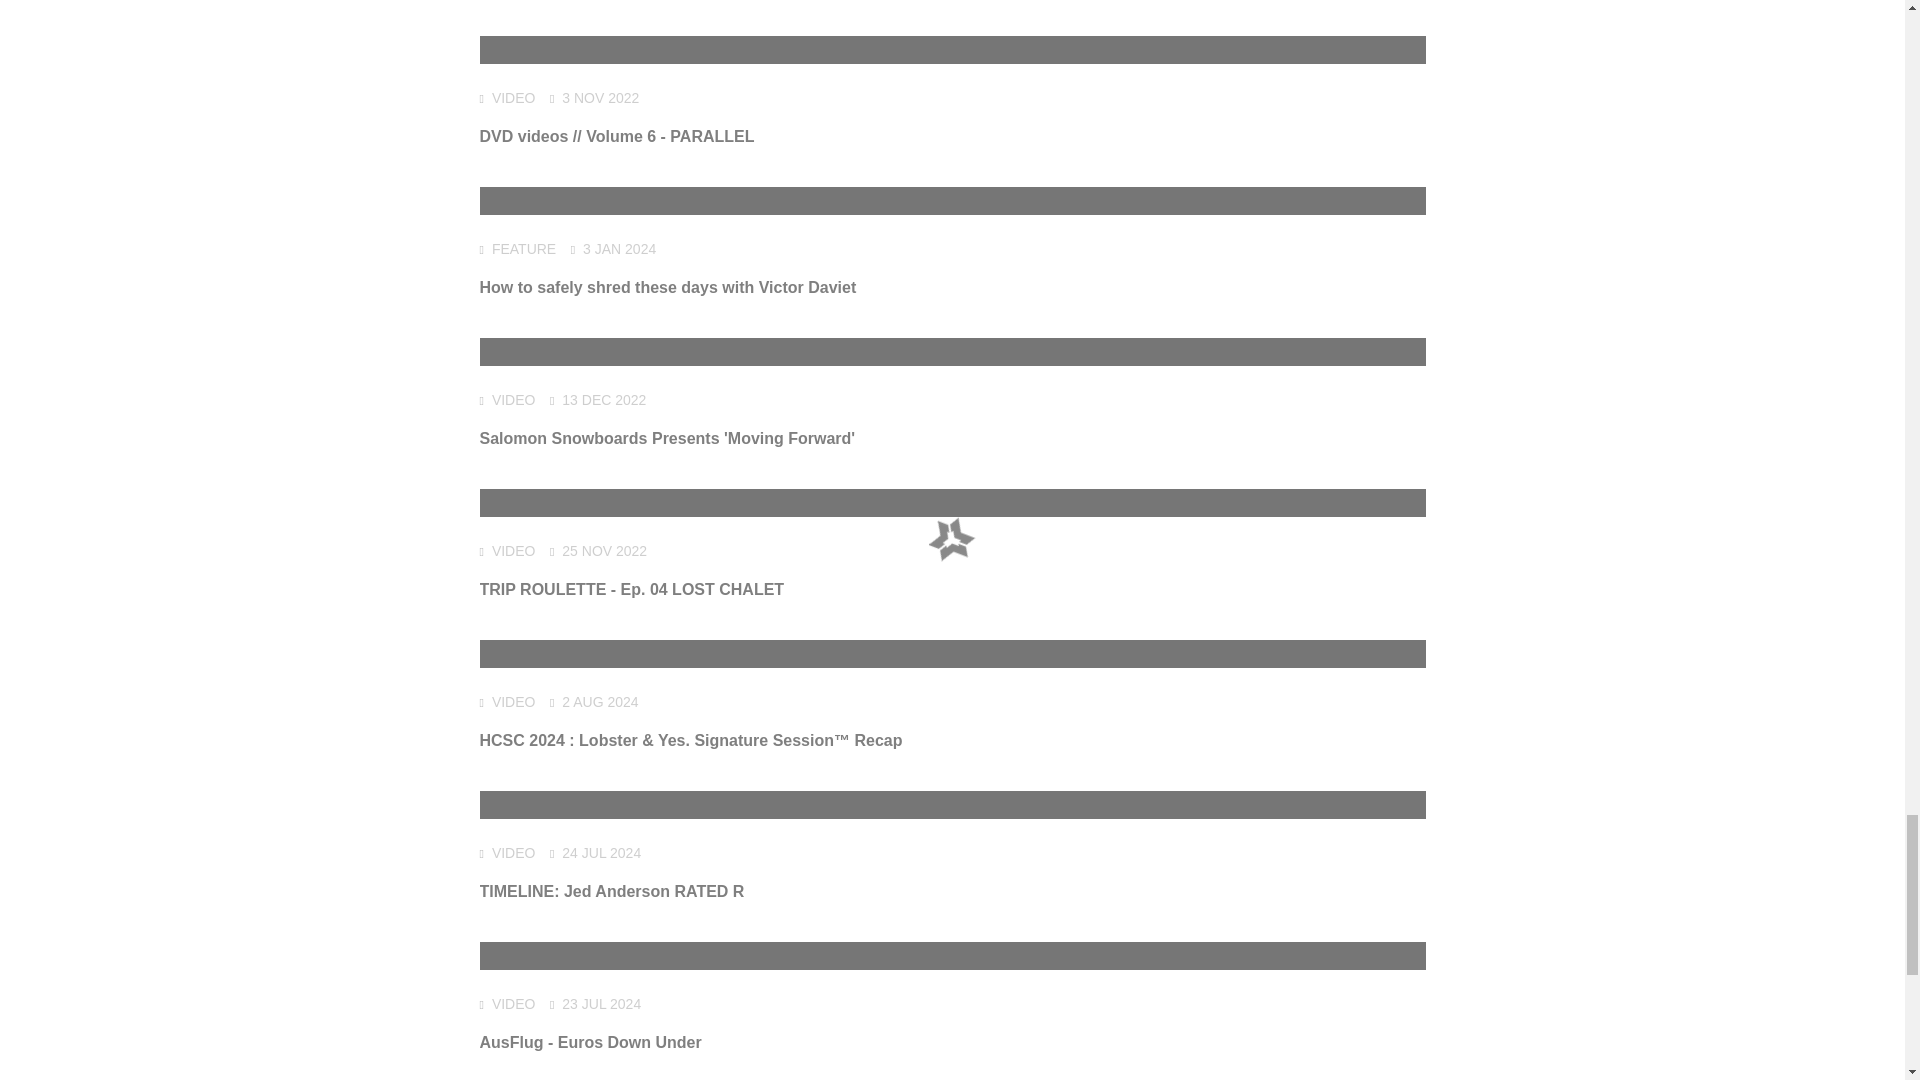  Describe the element at coordinates (612, 891) in the screenshot. I see `TIMELINE: Jed Anderson RATED R` at that location.